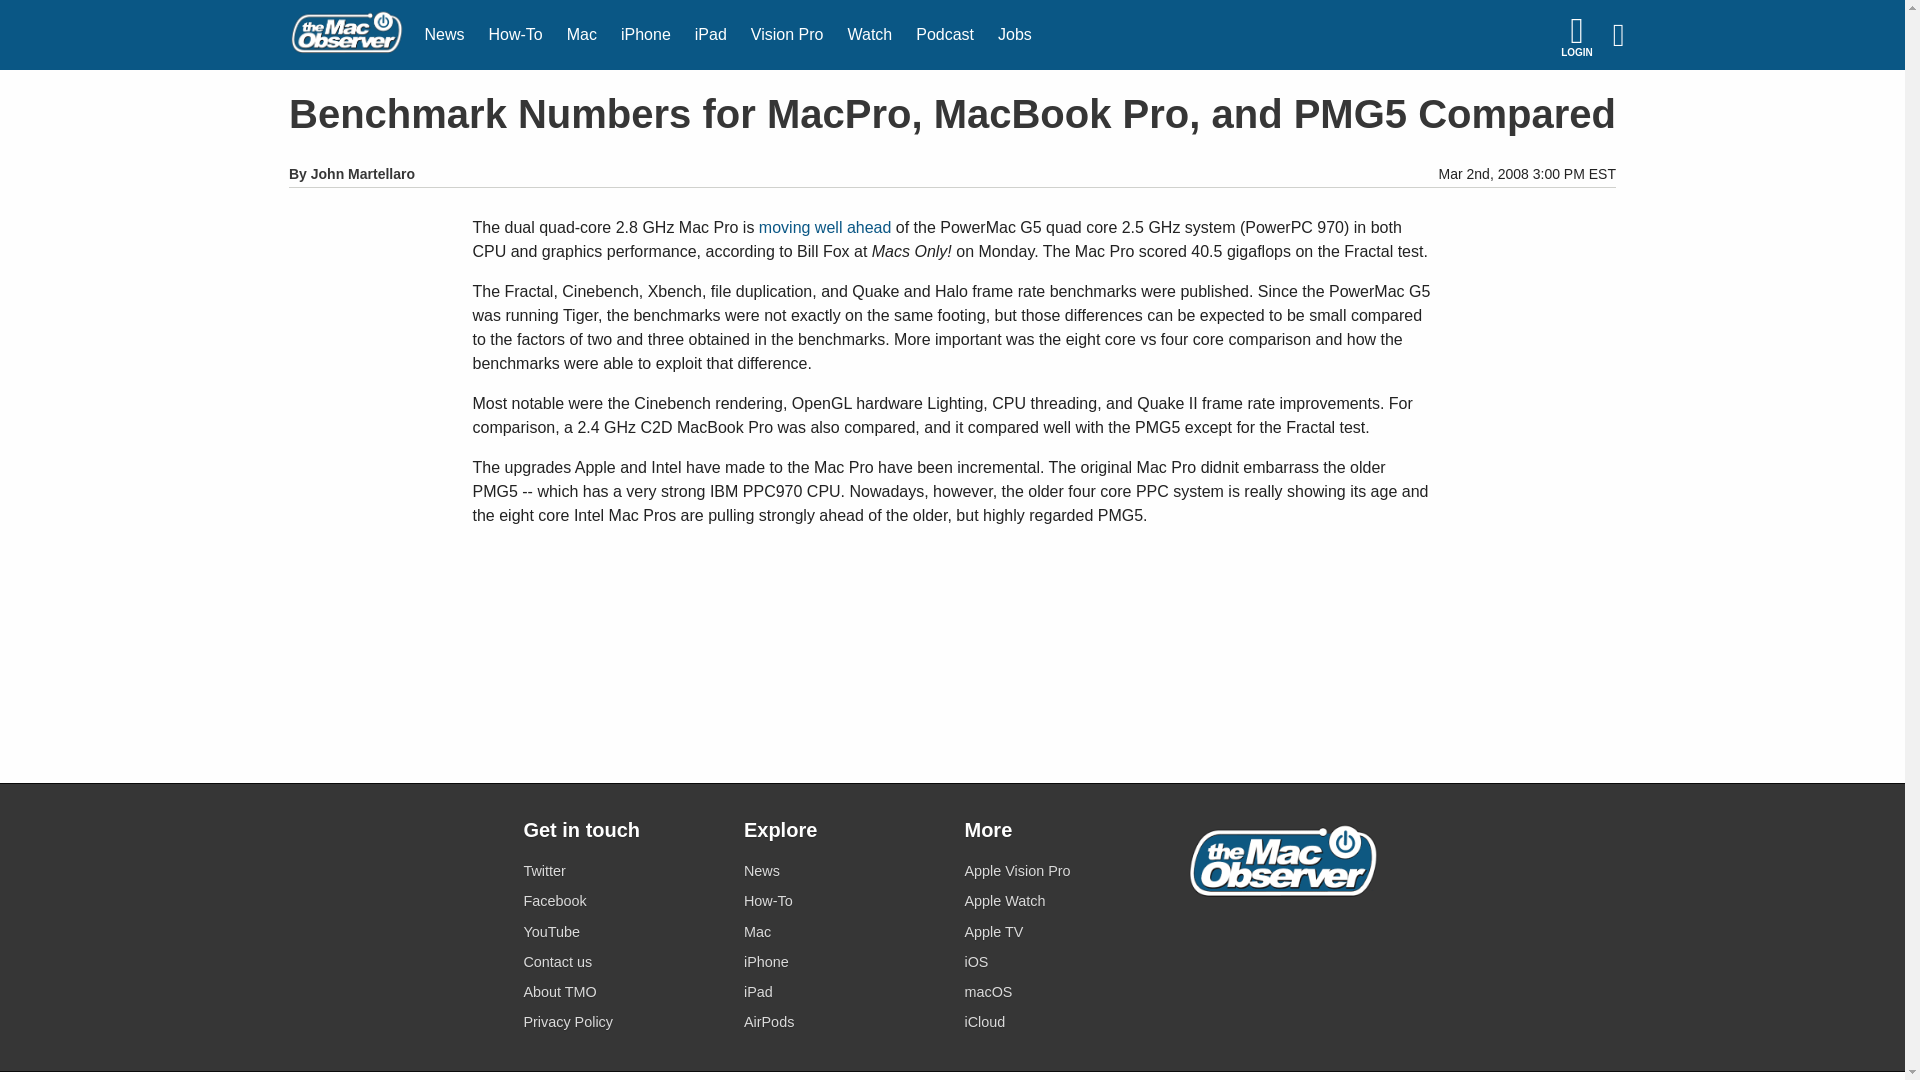 This screenshot has height=1080, width=1920. I want to click on YouTube, so click(621, 932).